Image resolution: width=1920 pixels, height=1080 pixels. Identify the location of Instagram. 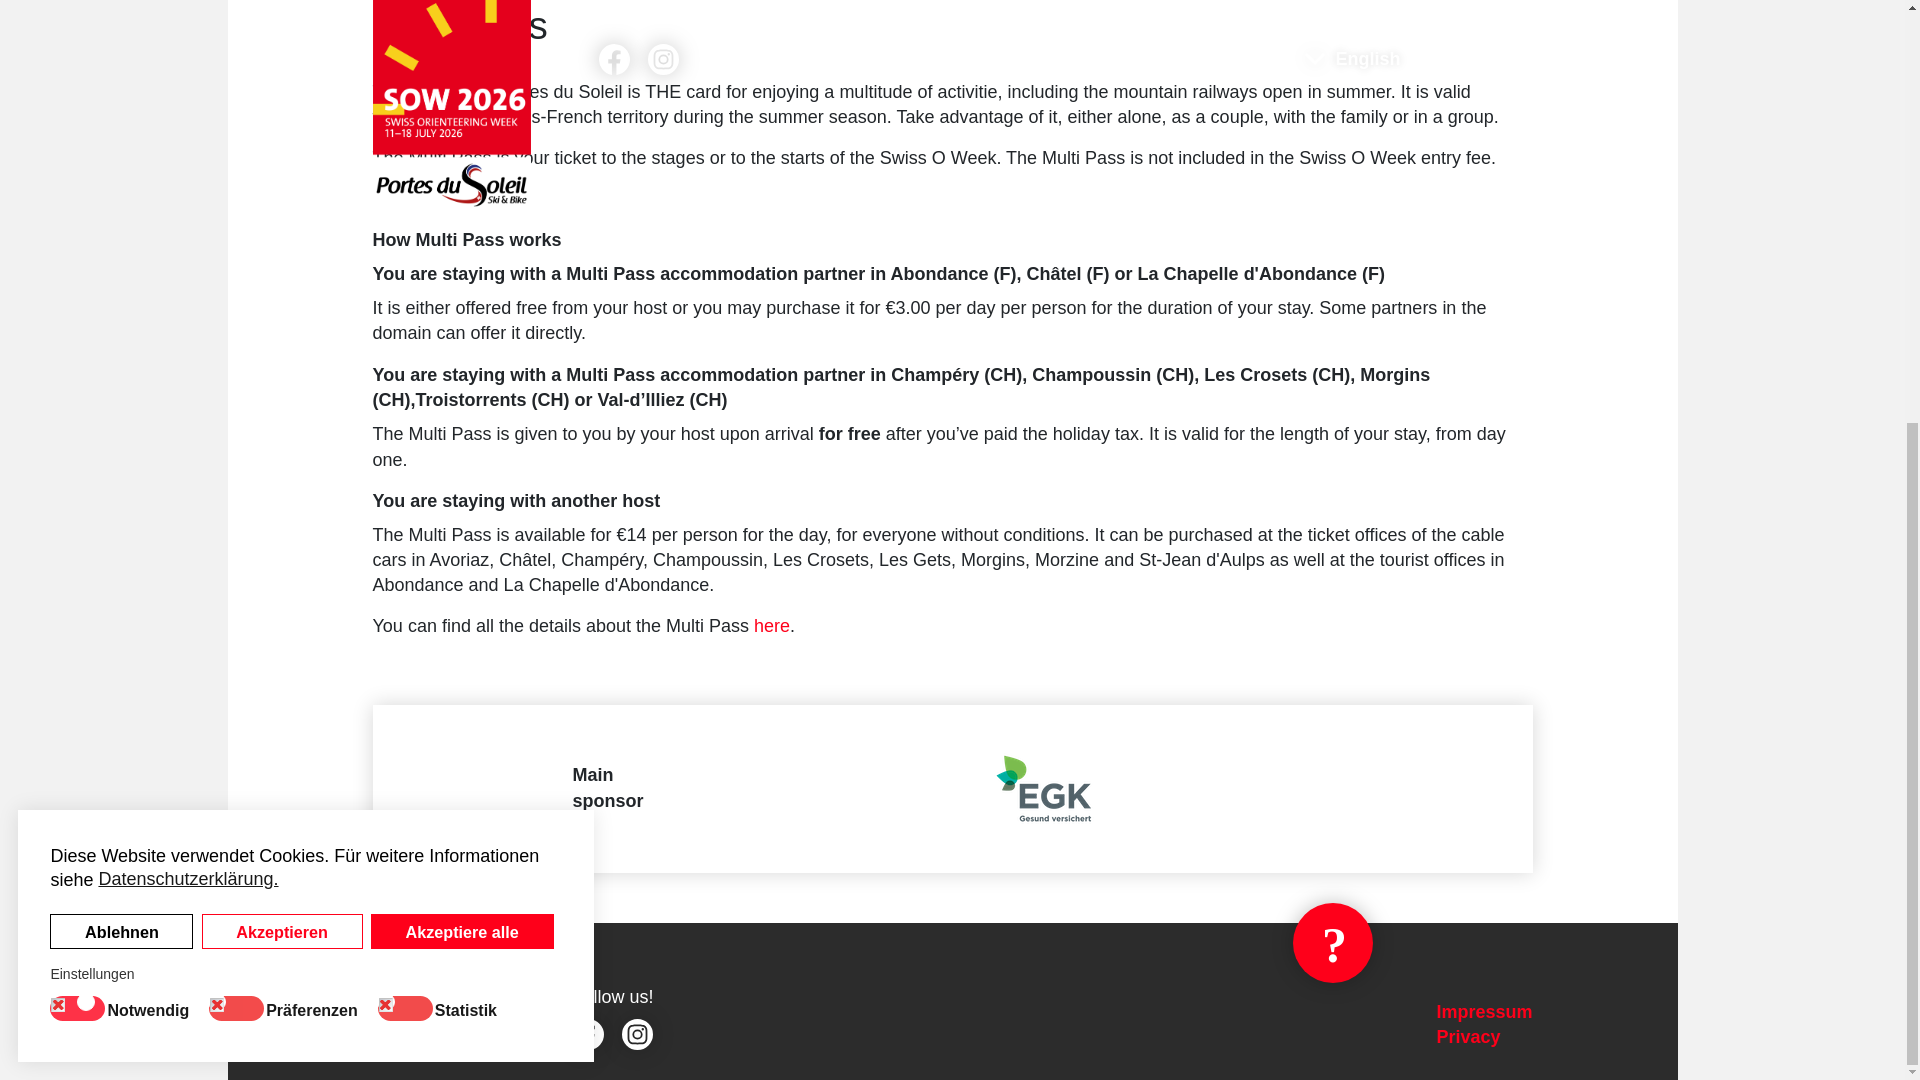
(637, 1034).